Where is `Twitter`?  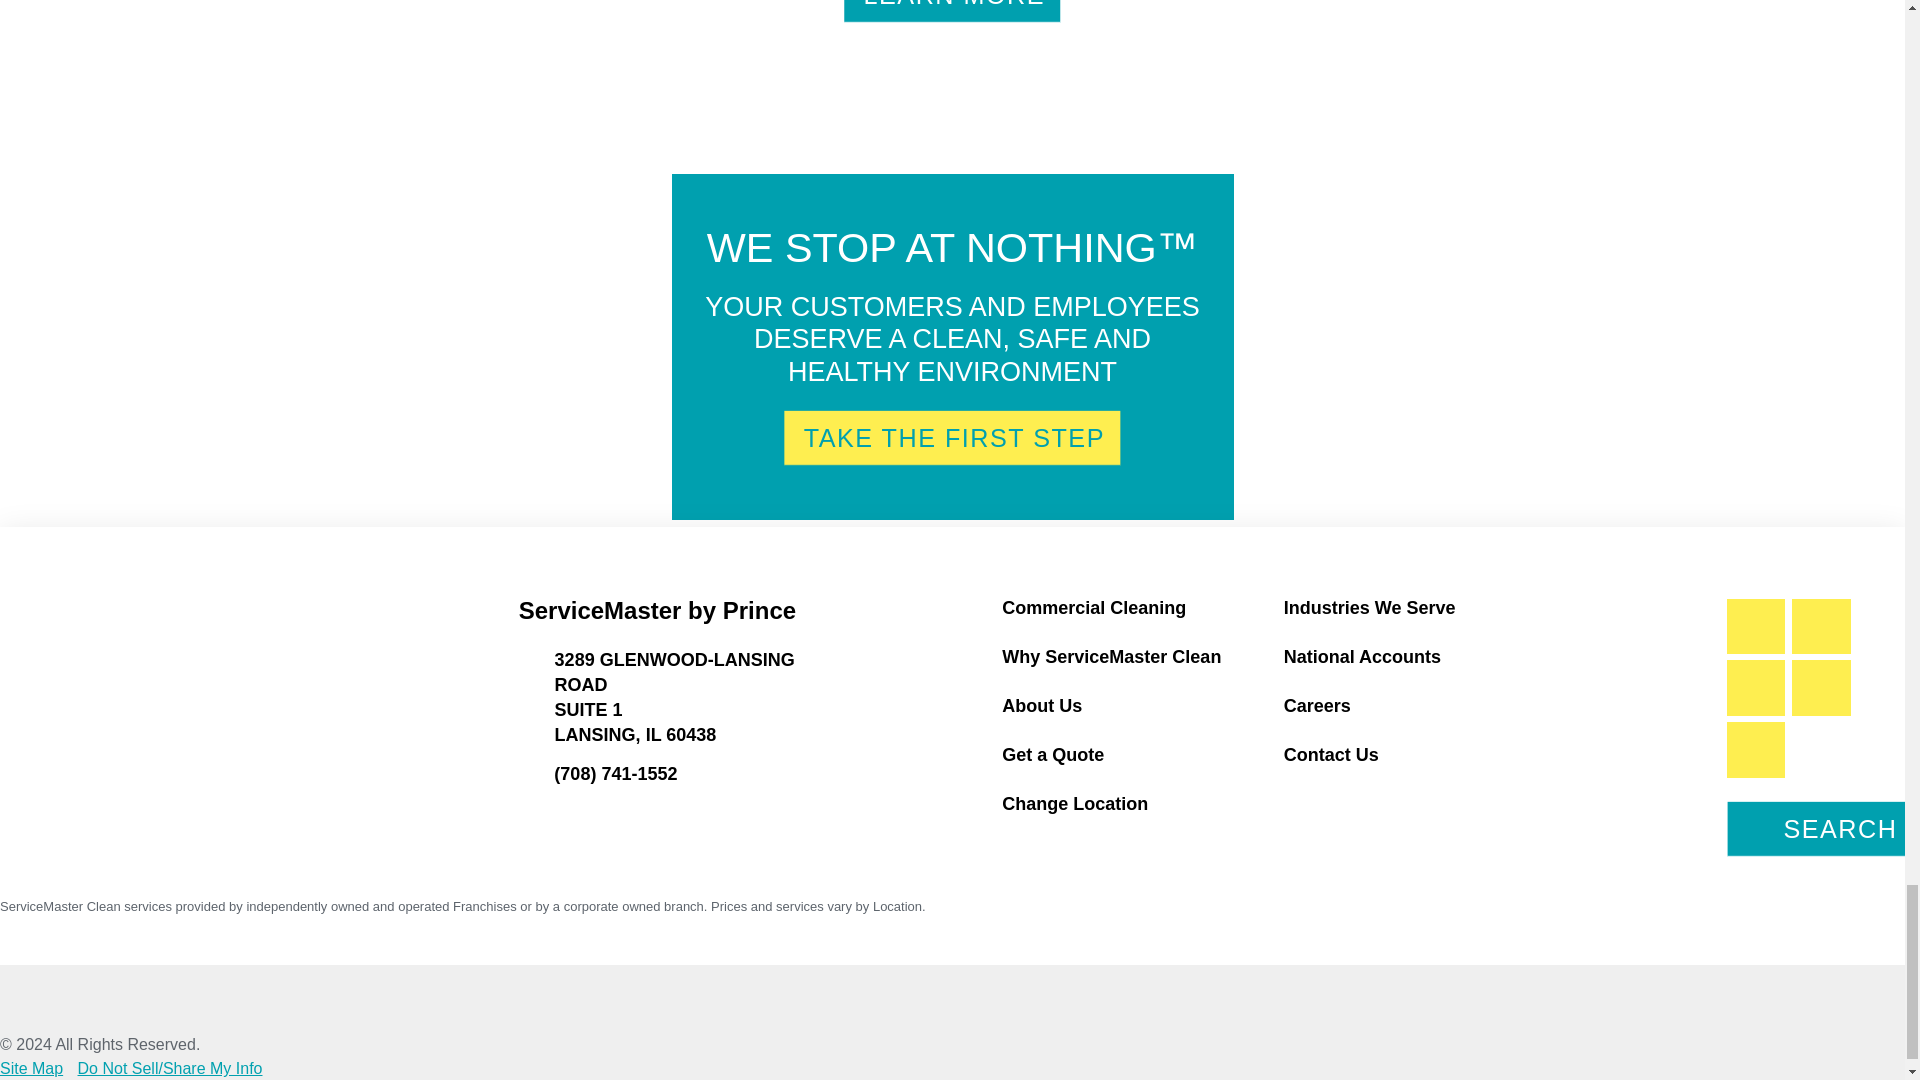 Twitter is located at coordinates (1756, 750).